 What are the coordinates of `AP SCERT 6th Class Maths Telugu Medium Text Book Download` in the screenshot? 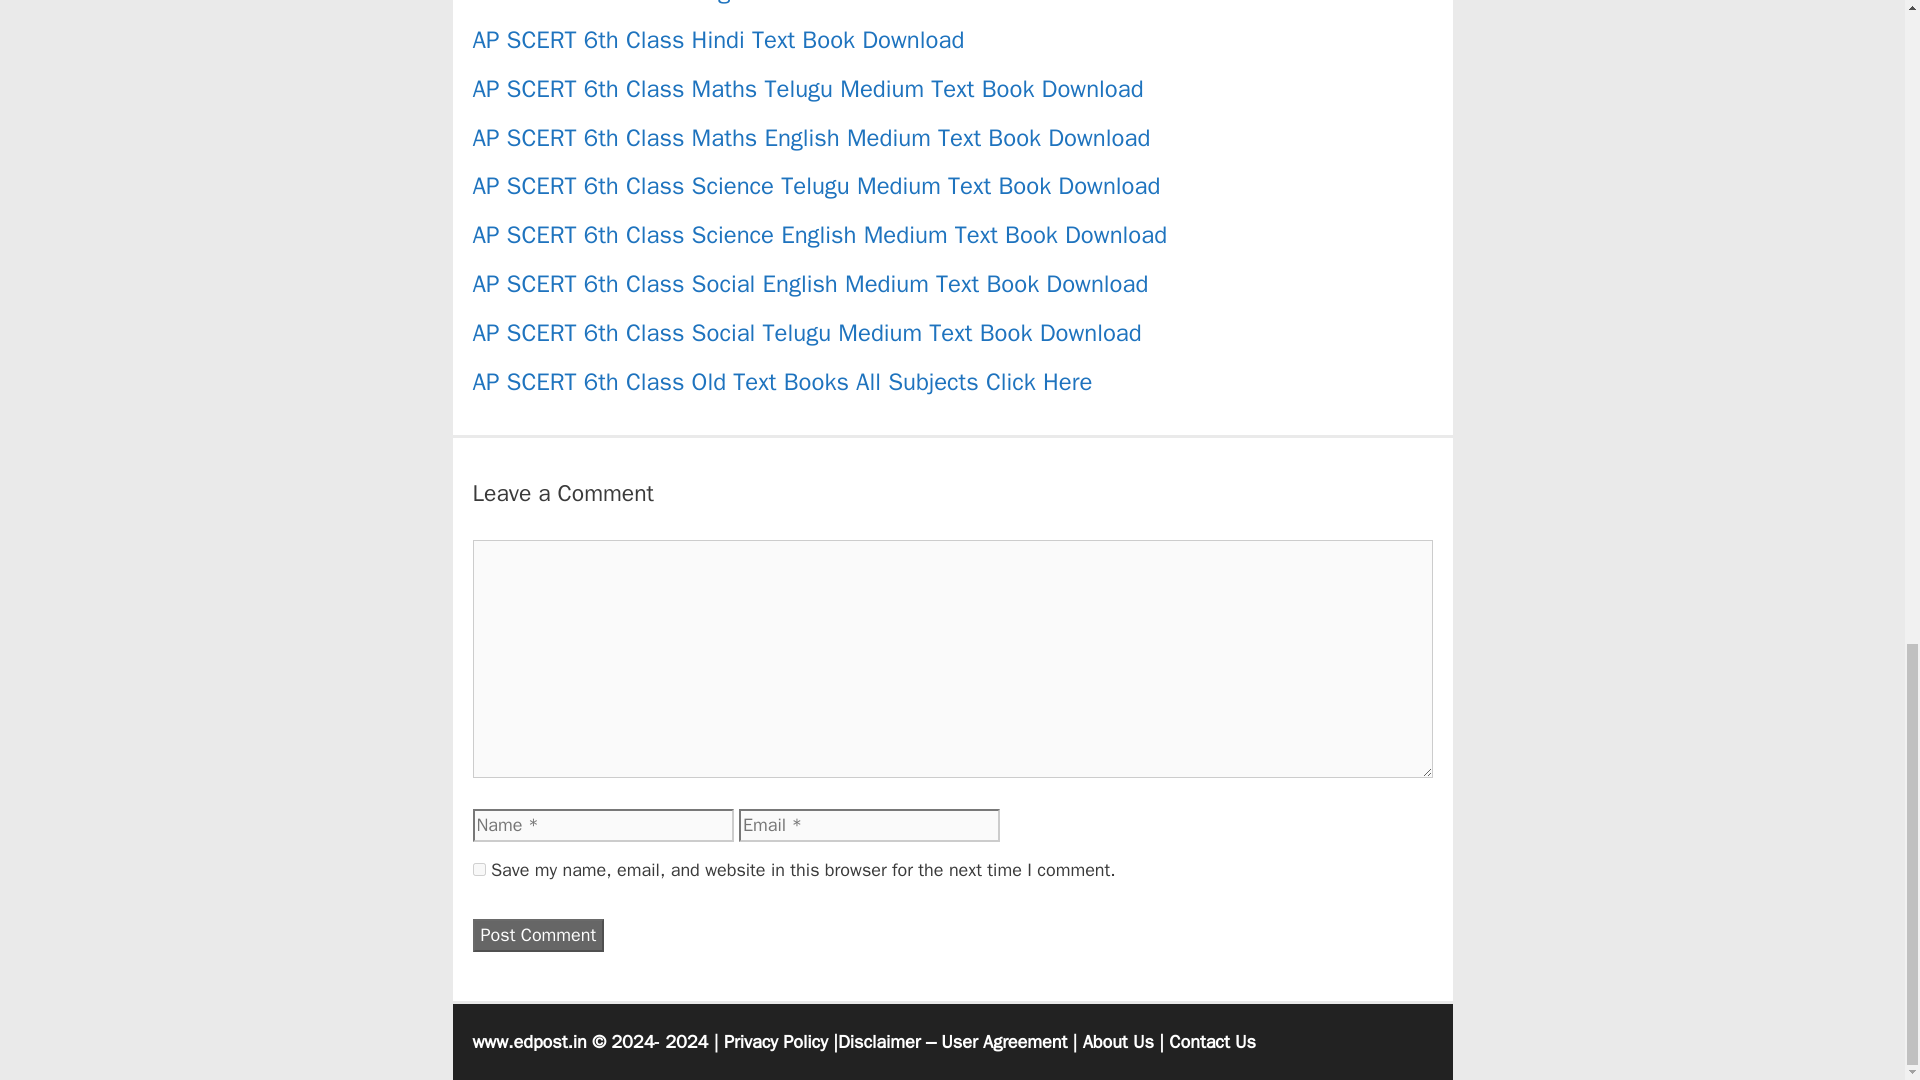 It's located at (807, 88).